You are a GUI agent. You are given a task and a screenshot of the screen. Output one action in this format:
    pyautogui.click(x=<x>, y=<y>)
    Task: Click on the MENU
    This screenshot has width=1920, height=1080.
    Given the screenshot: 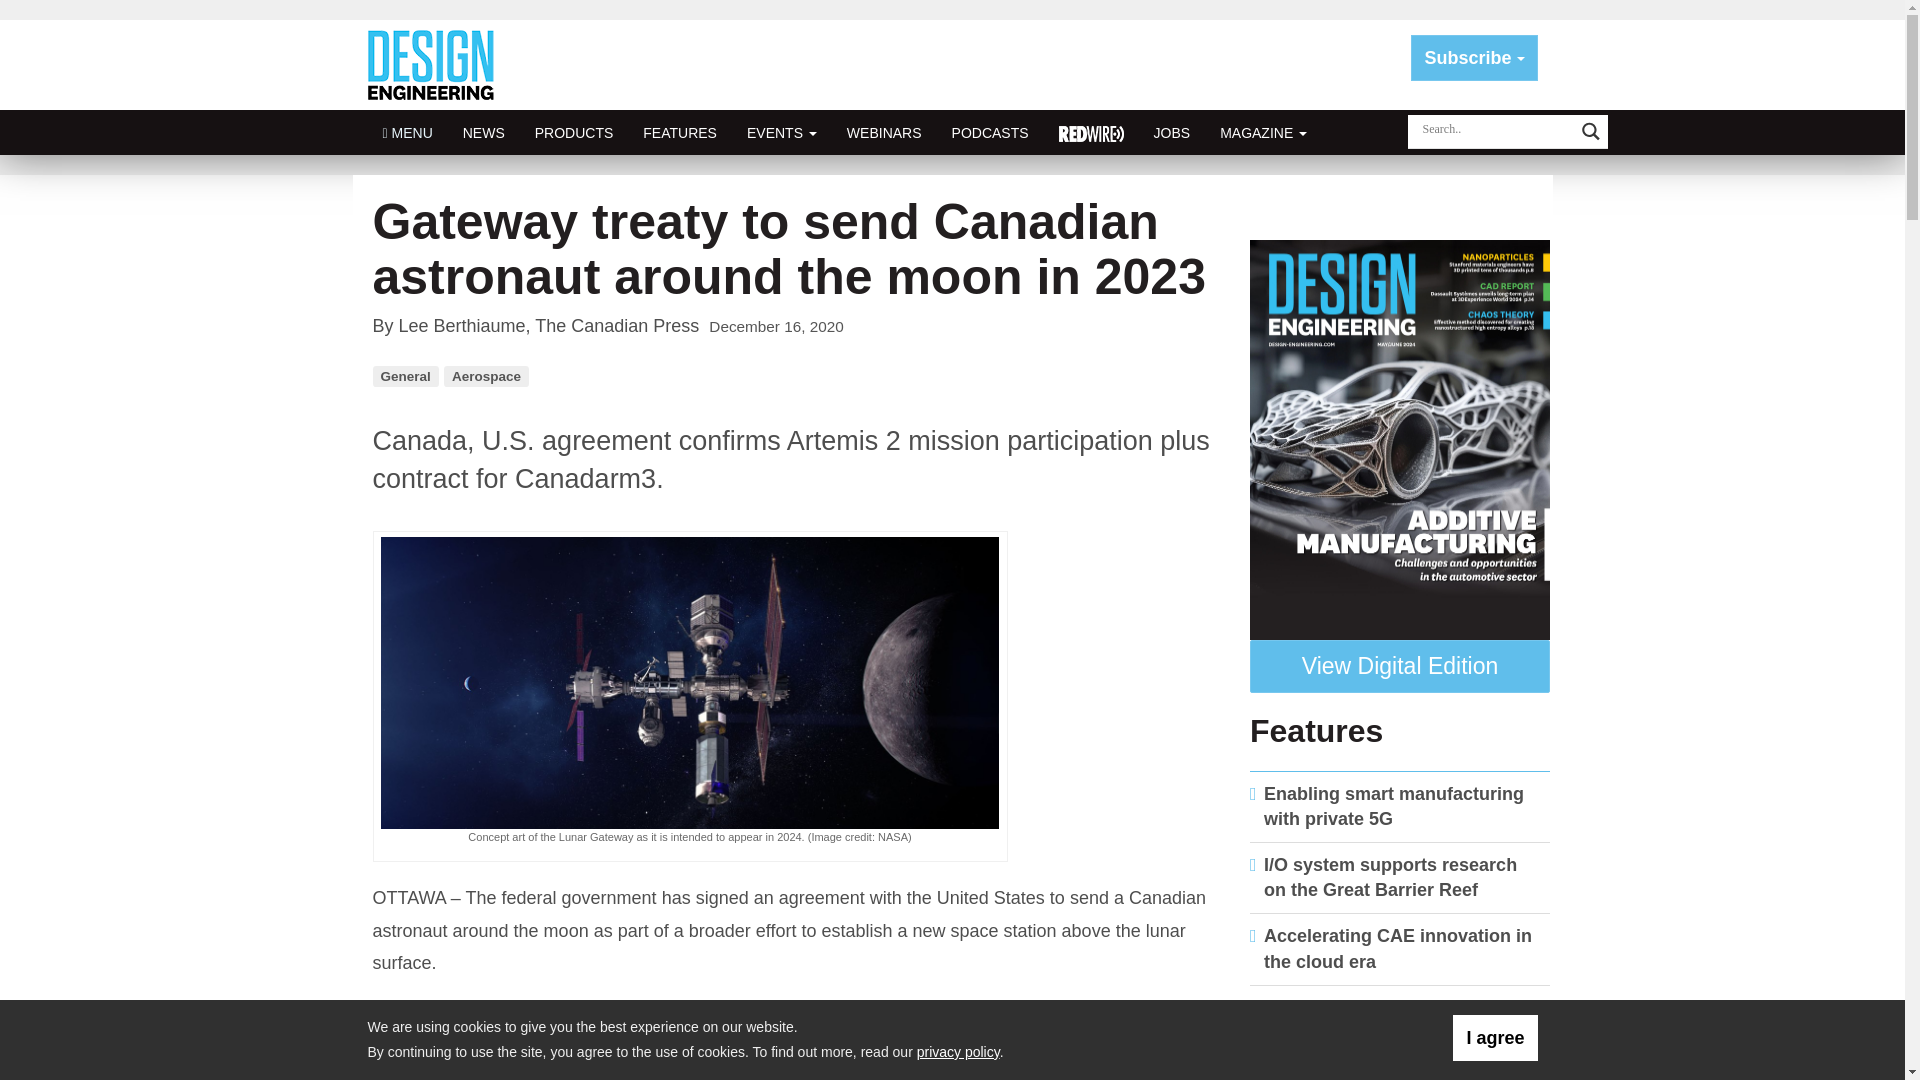 What is the action you would take?
    pyautogui.click(x=408, y=132)
    